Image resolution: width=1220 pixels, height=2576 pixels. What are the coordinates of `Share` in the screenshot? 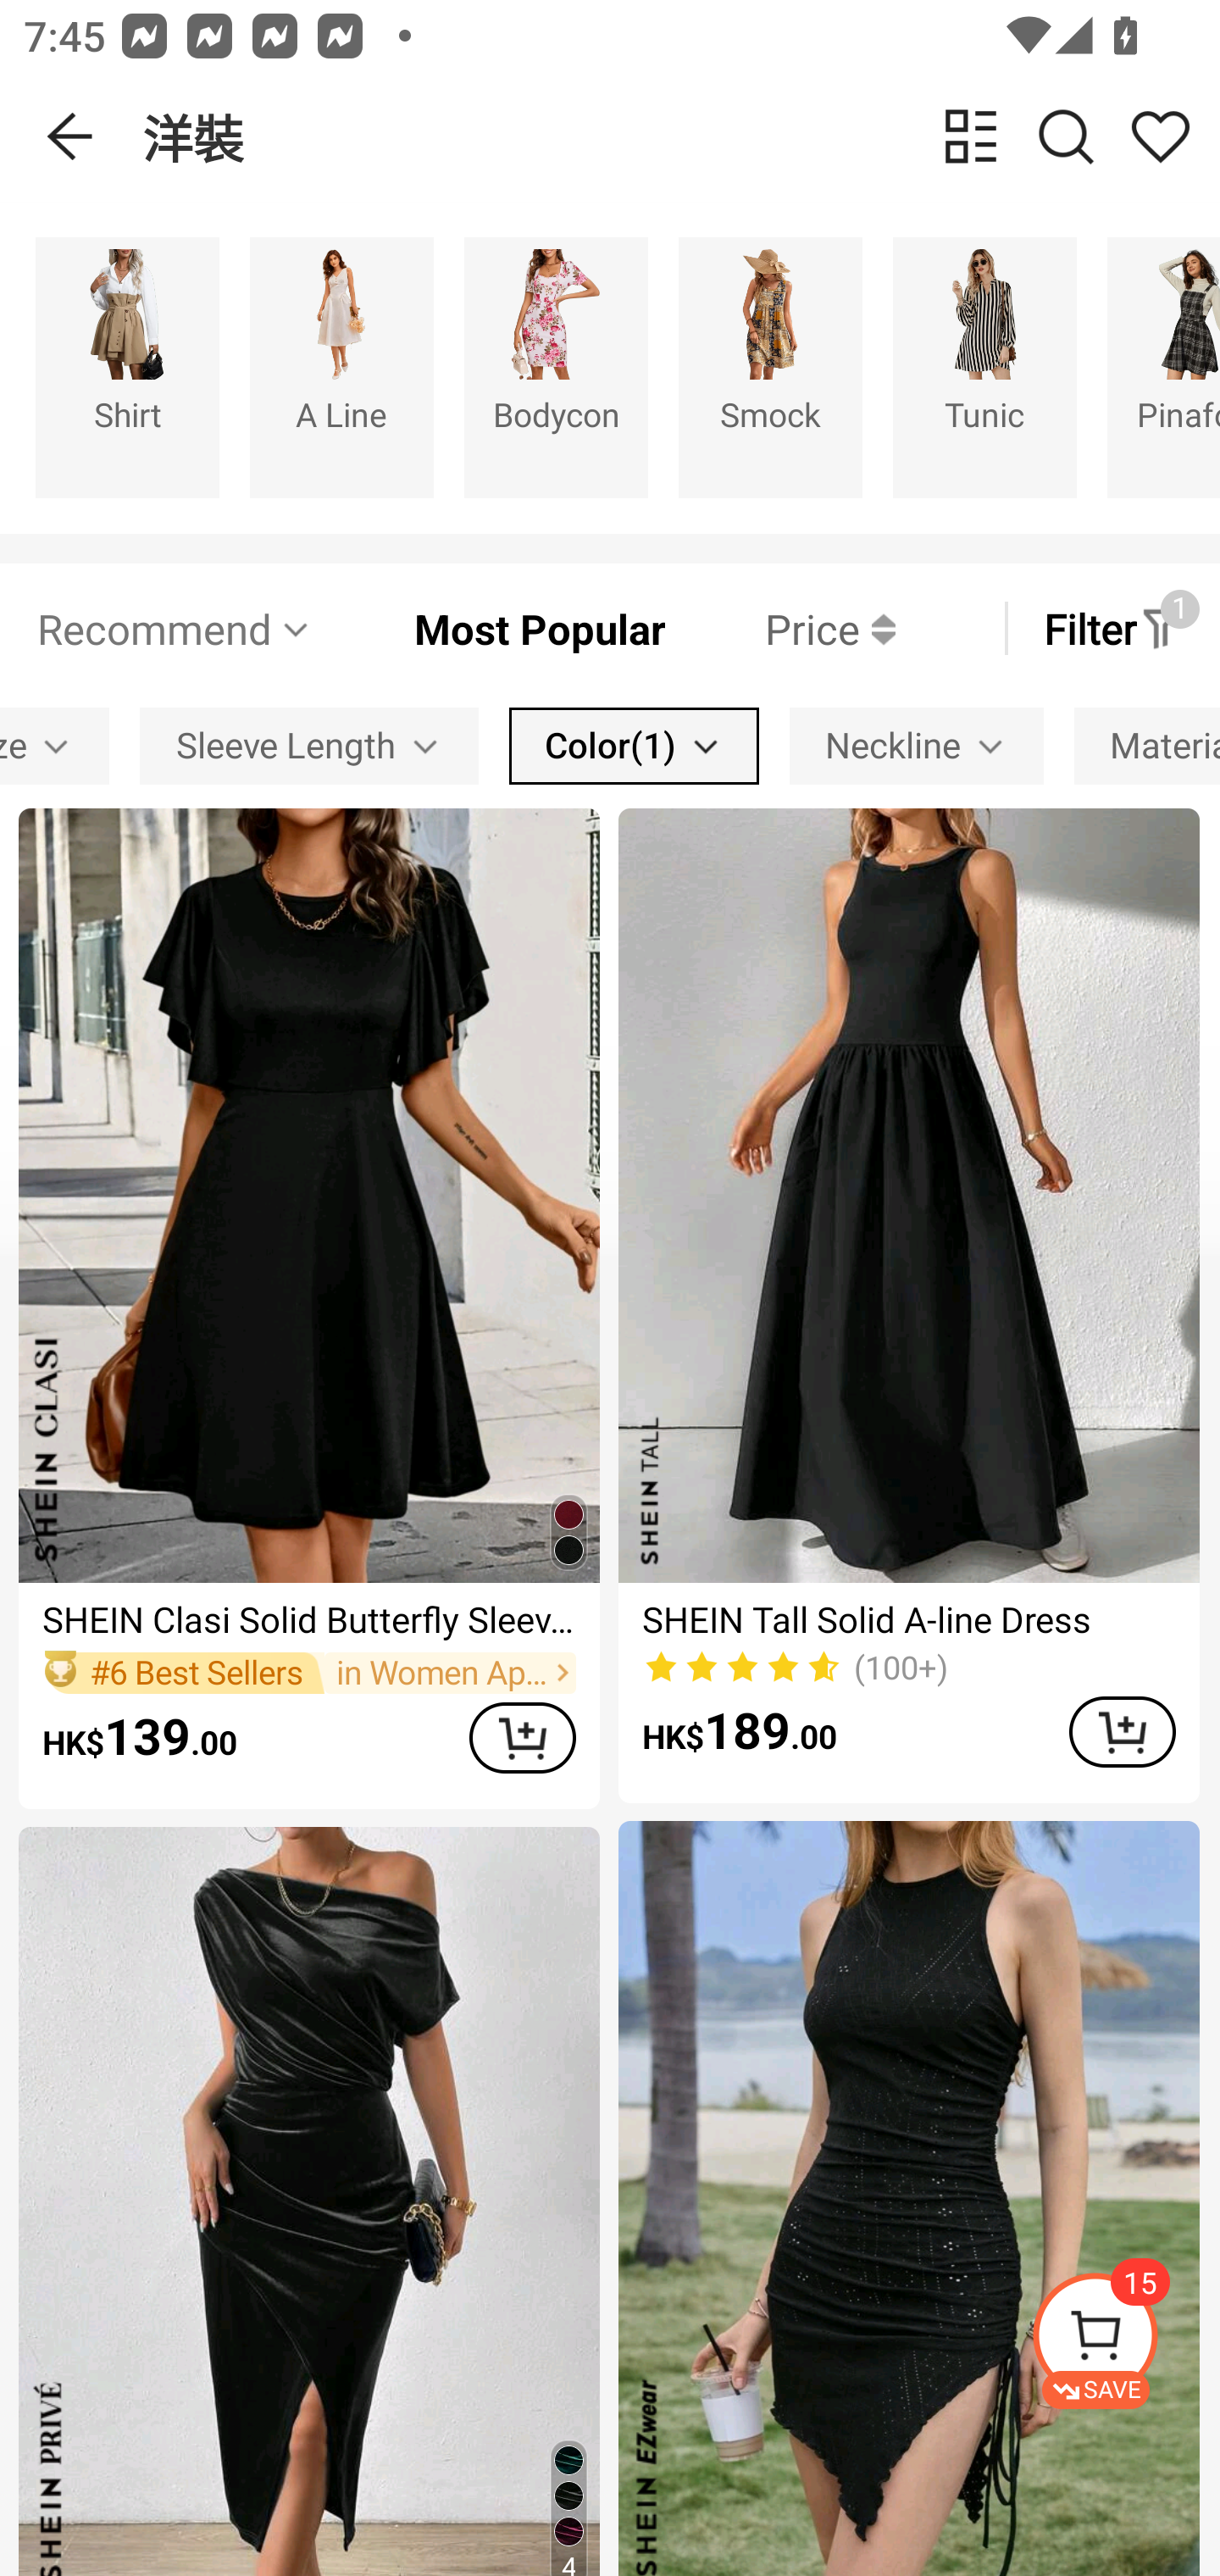 It's located at (1160, 136).